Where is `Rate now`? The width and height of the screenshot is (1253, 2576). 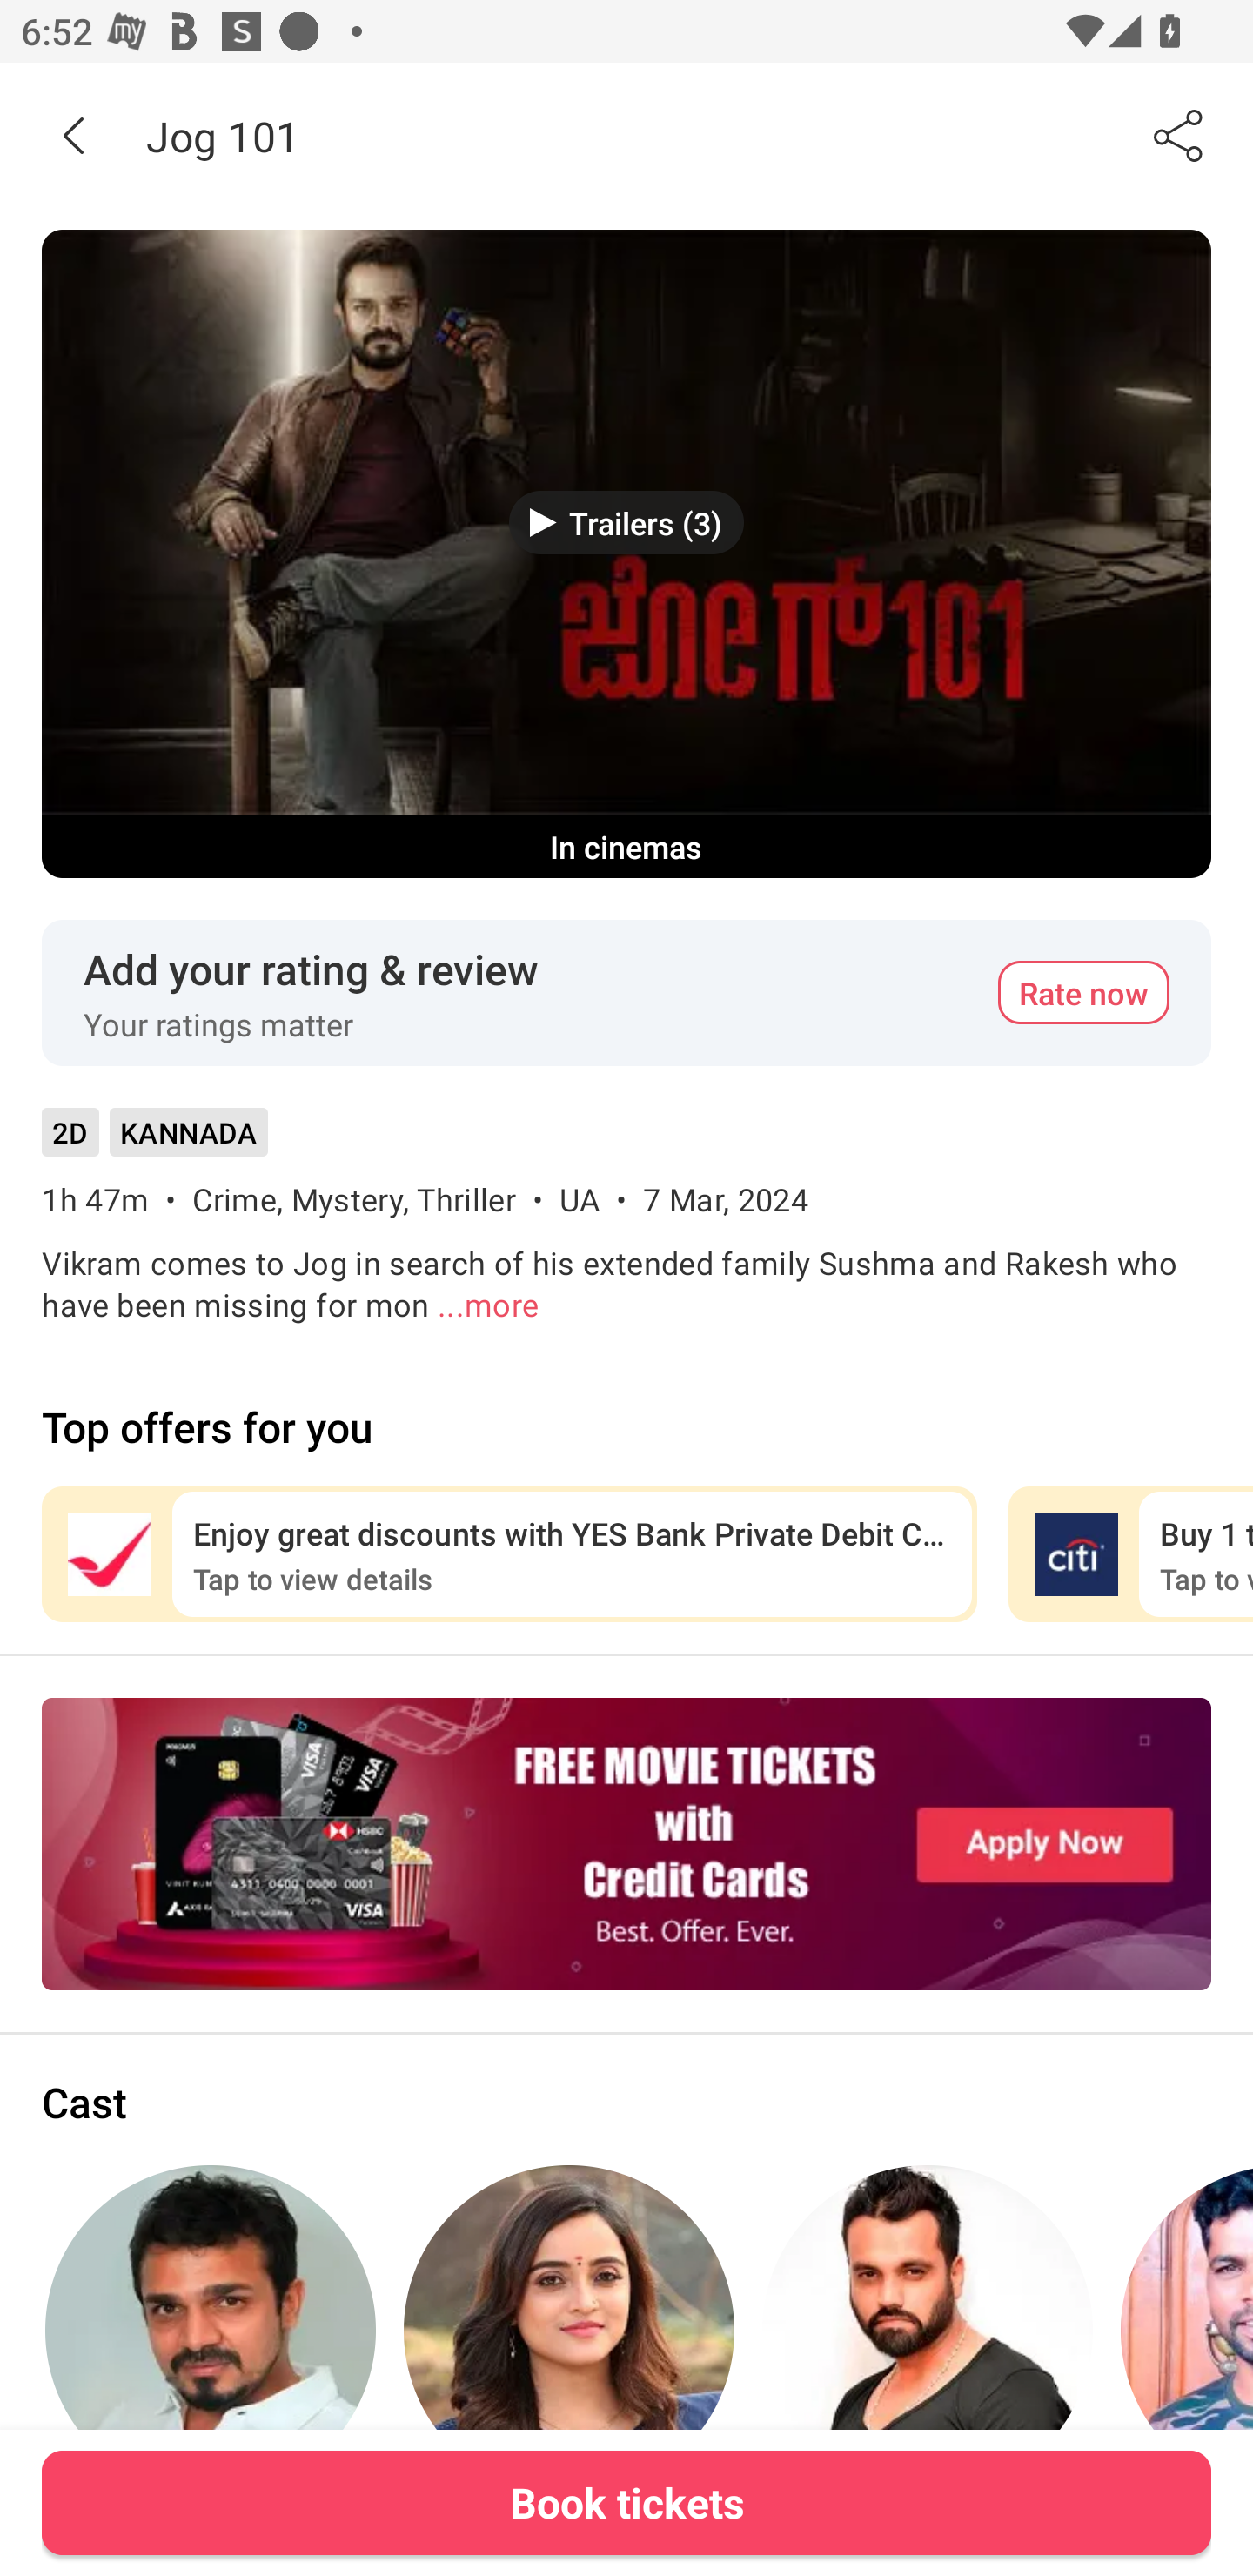
Rate now is located at coordinates (1083, 993).